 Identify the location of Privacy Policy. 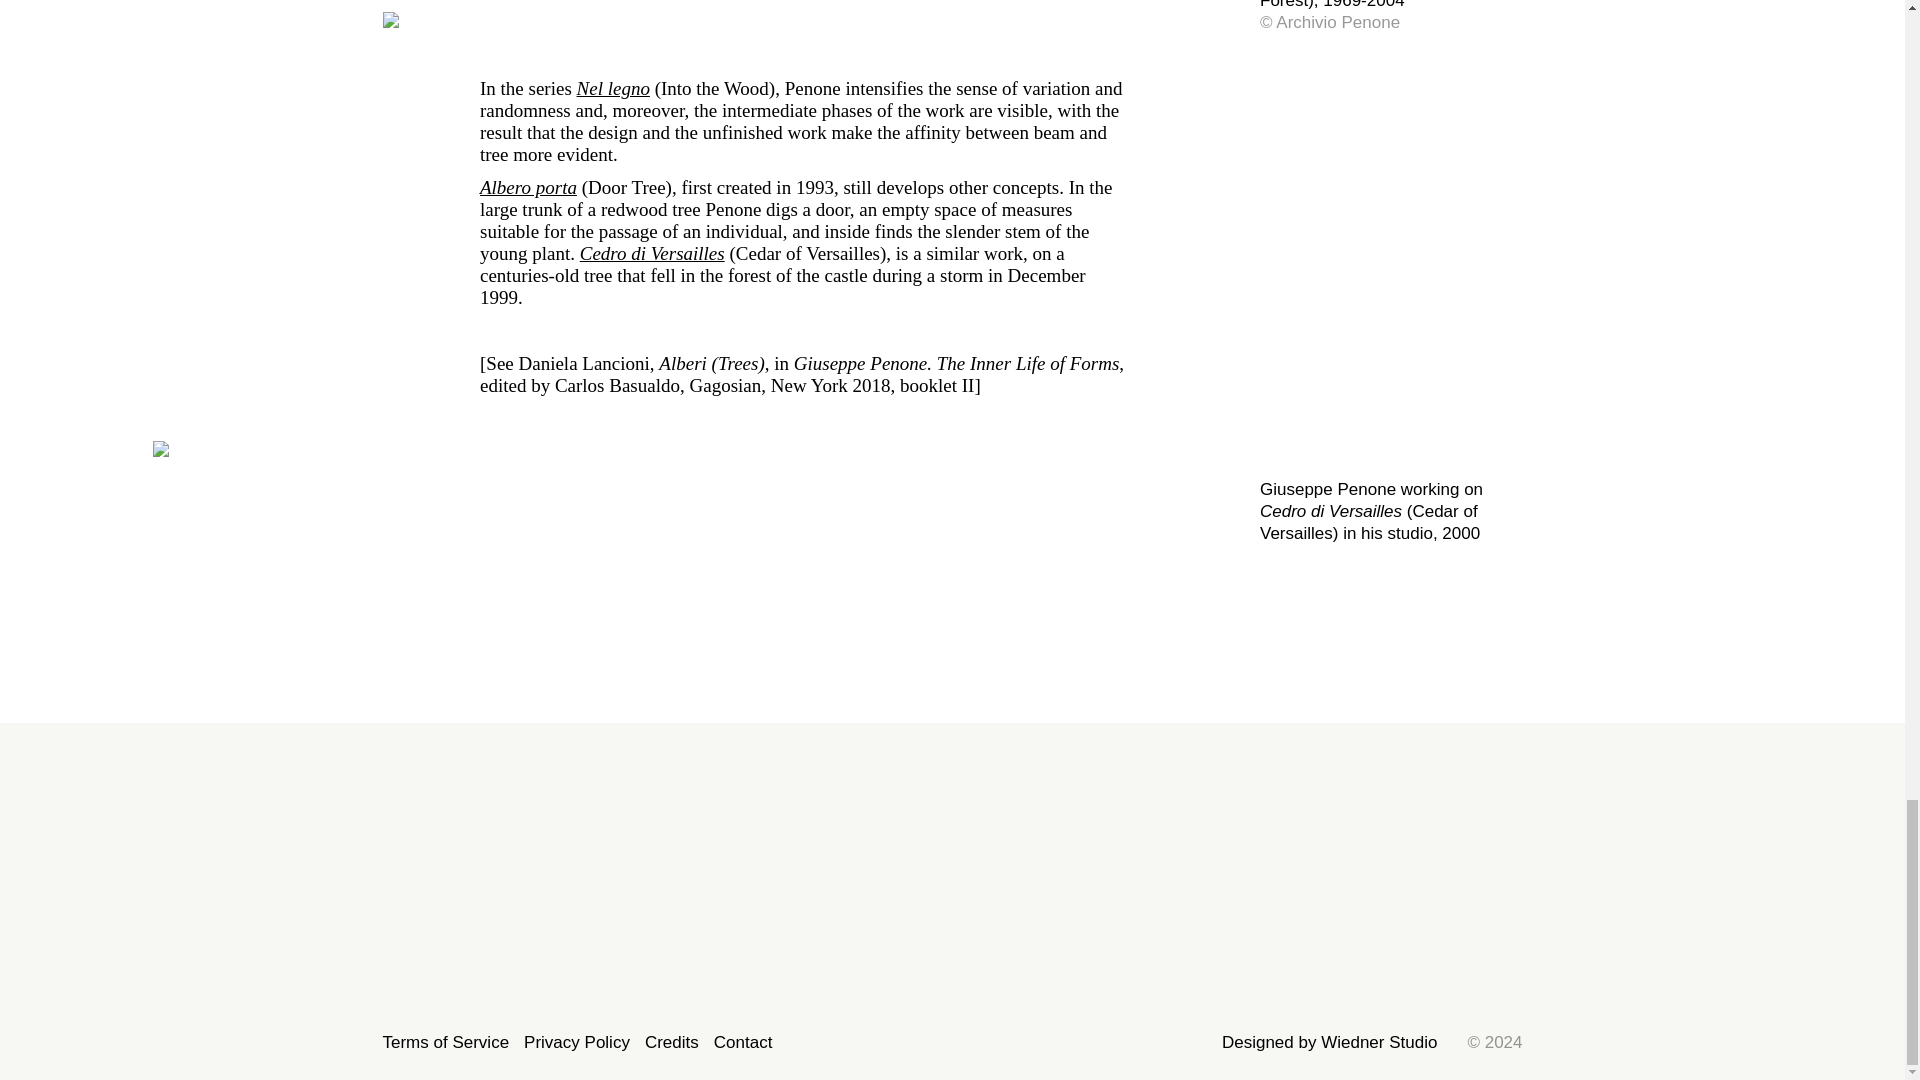
(576, 1043).